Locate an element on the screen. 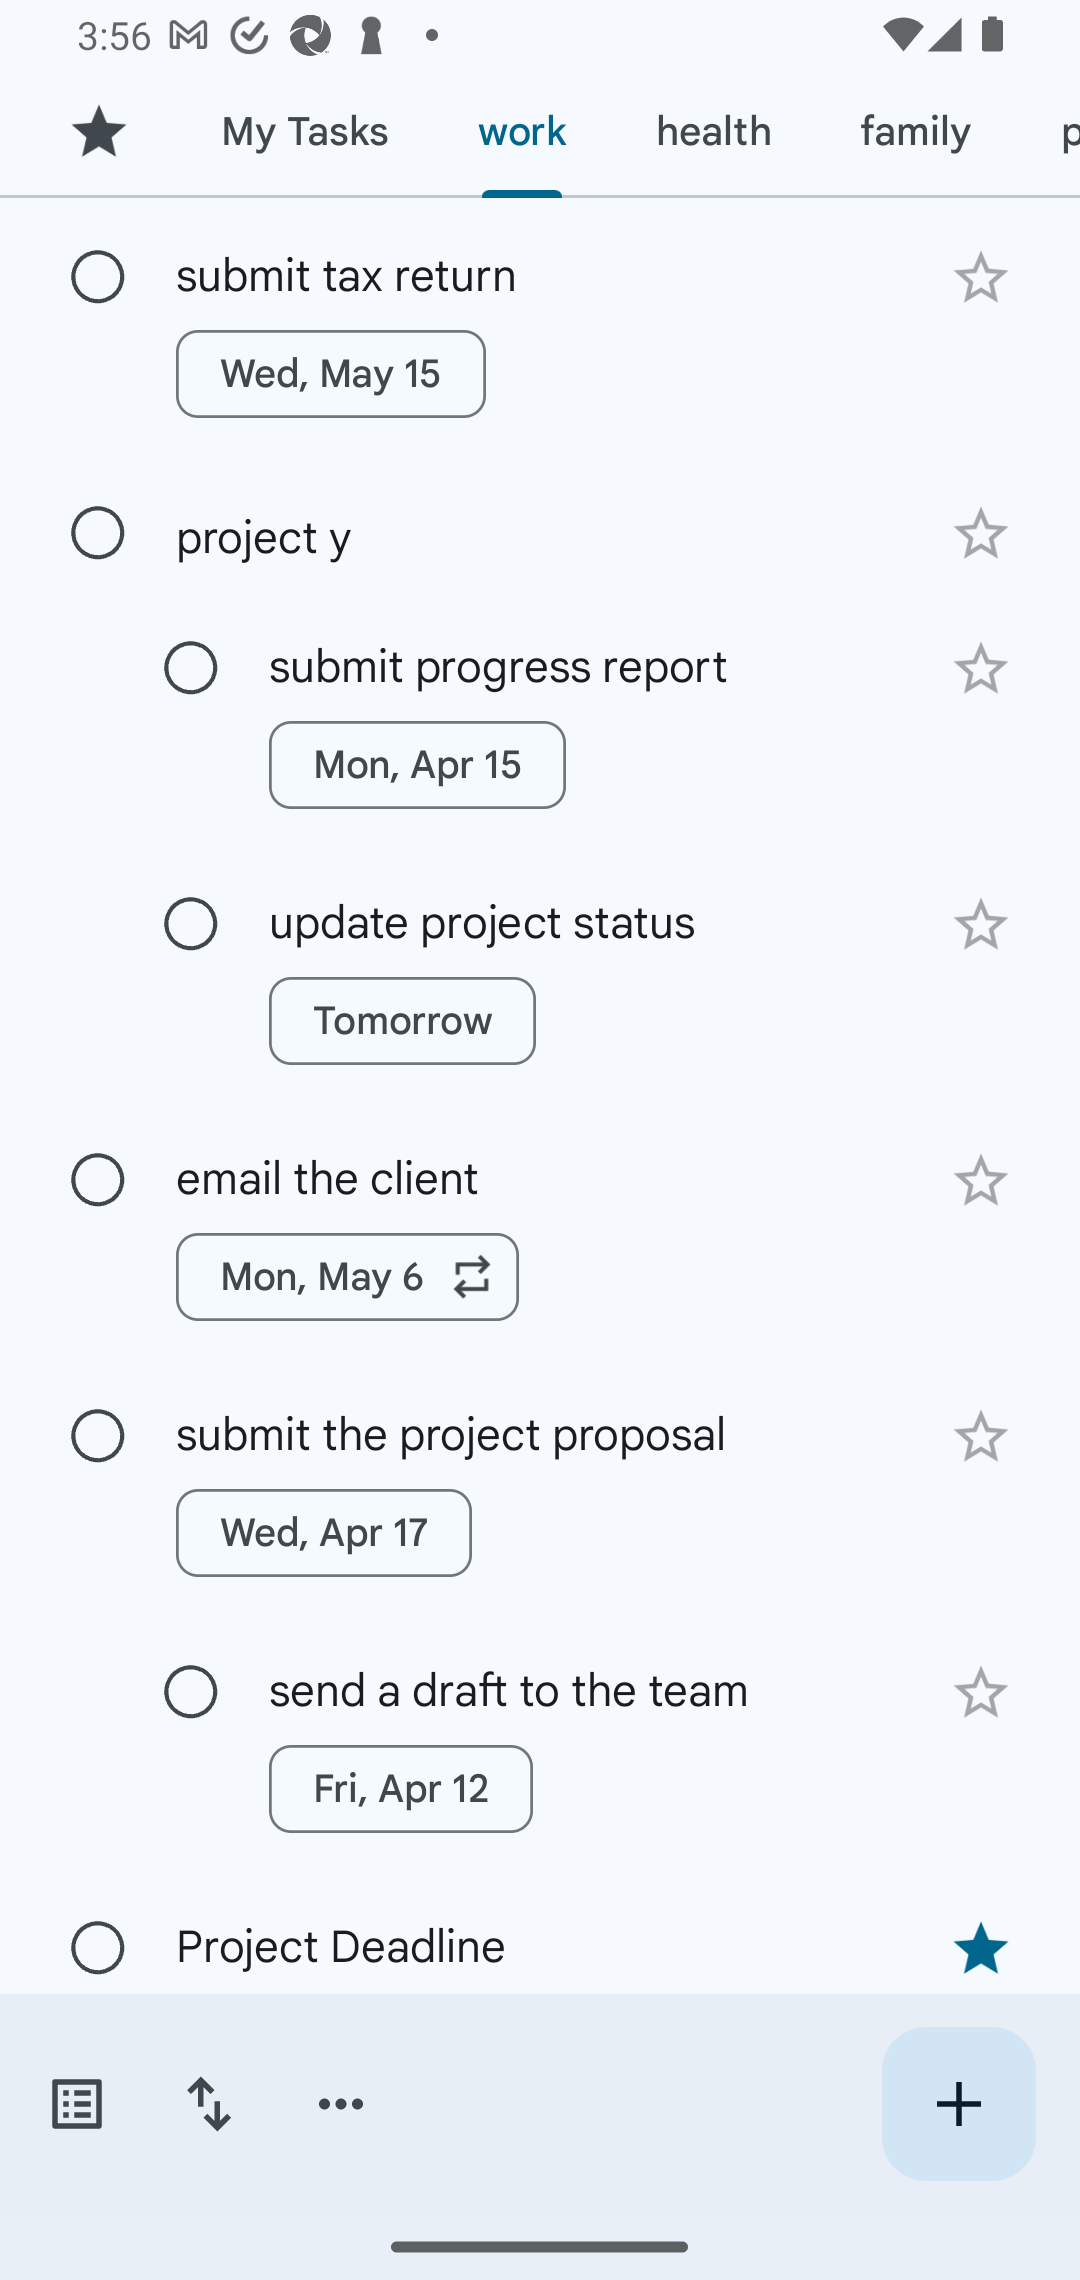  Add star is located at coordinates (980, 1436).